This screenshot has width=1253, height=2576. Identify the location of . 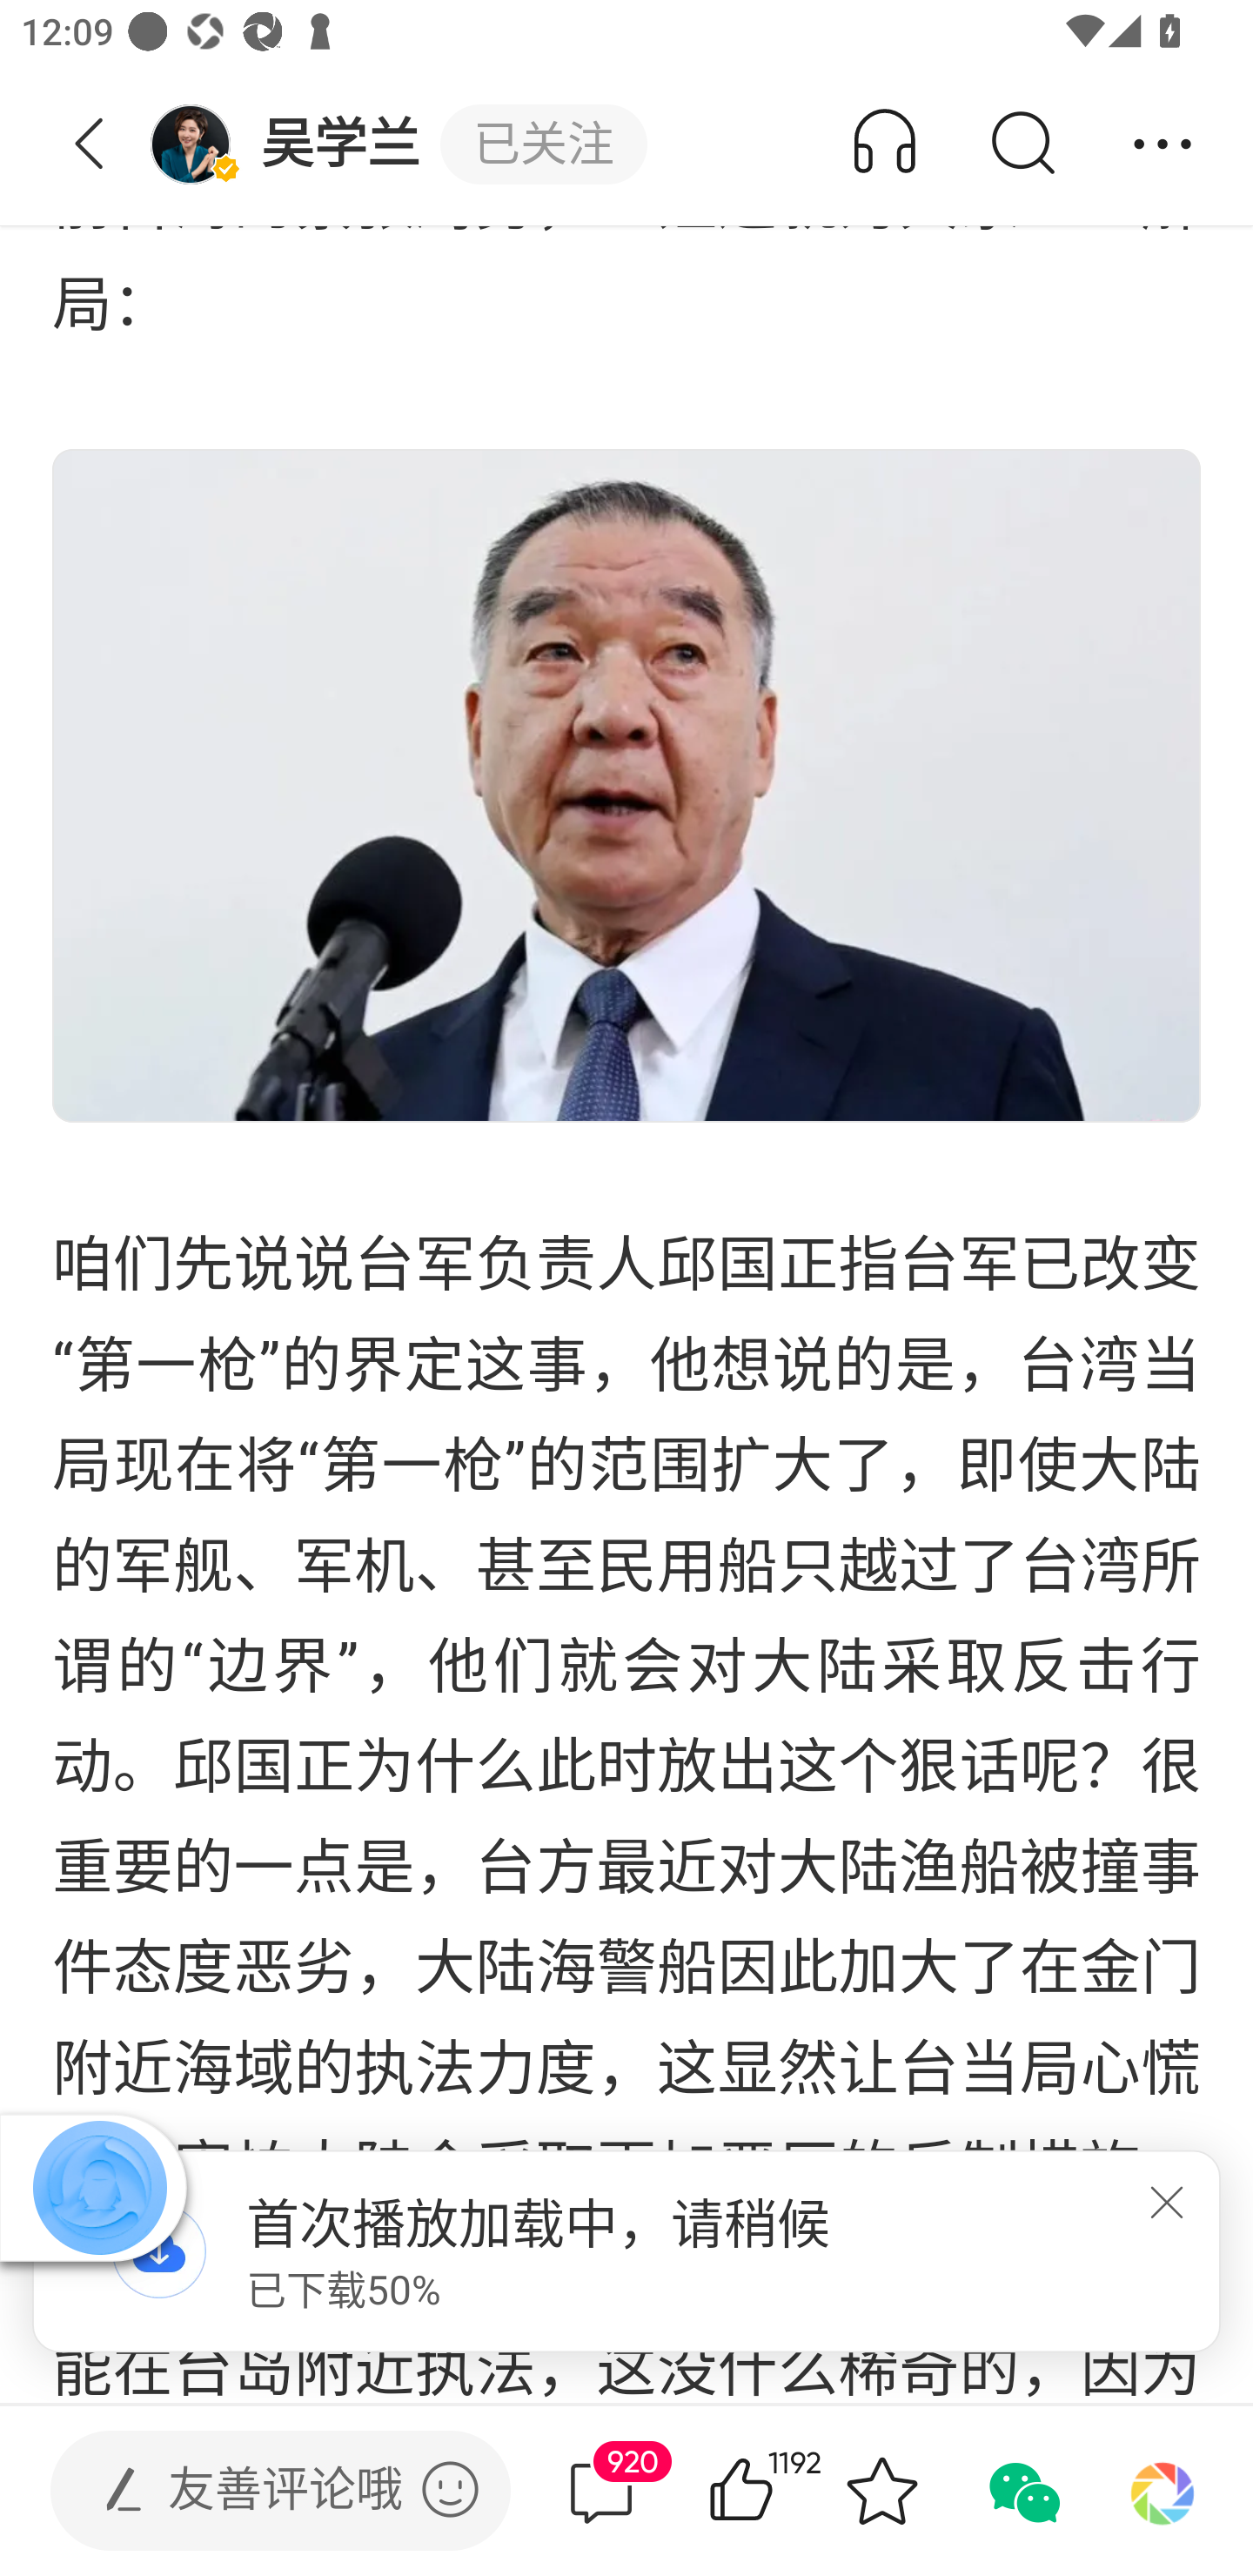
(450, 2489).